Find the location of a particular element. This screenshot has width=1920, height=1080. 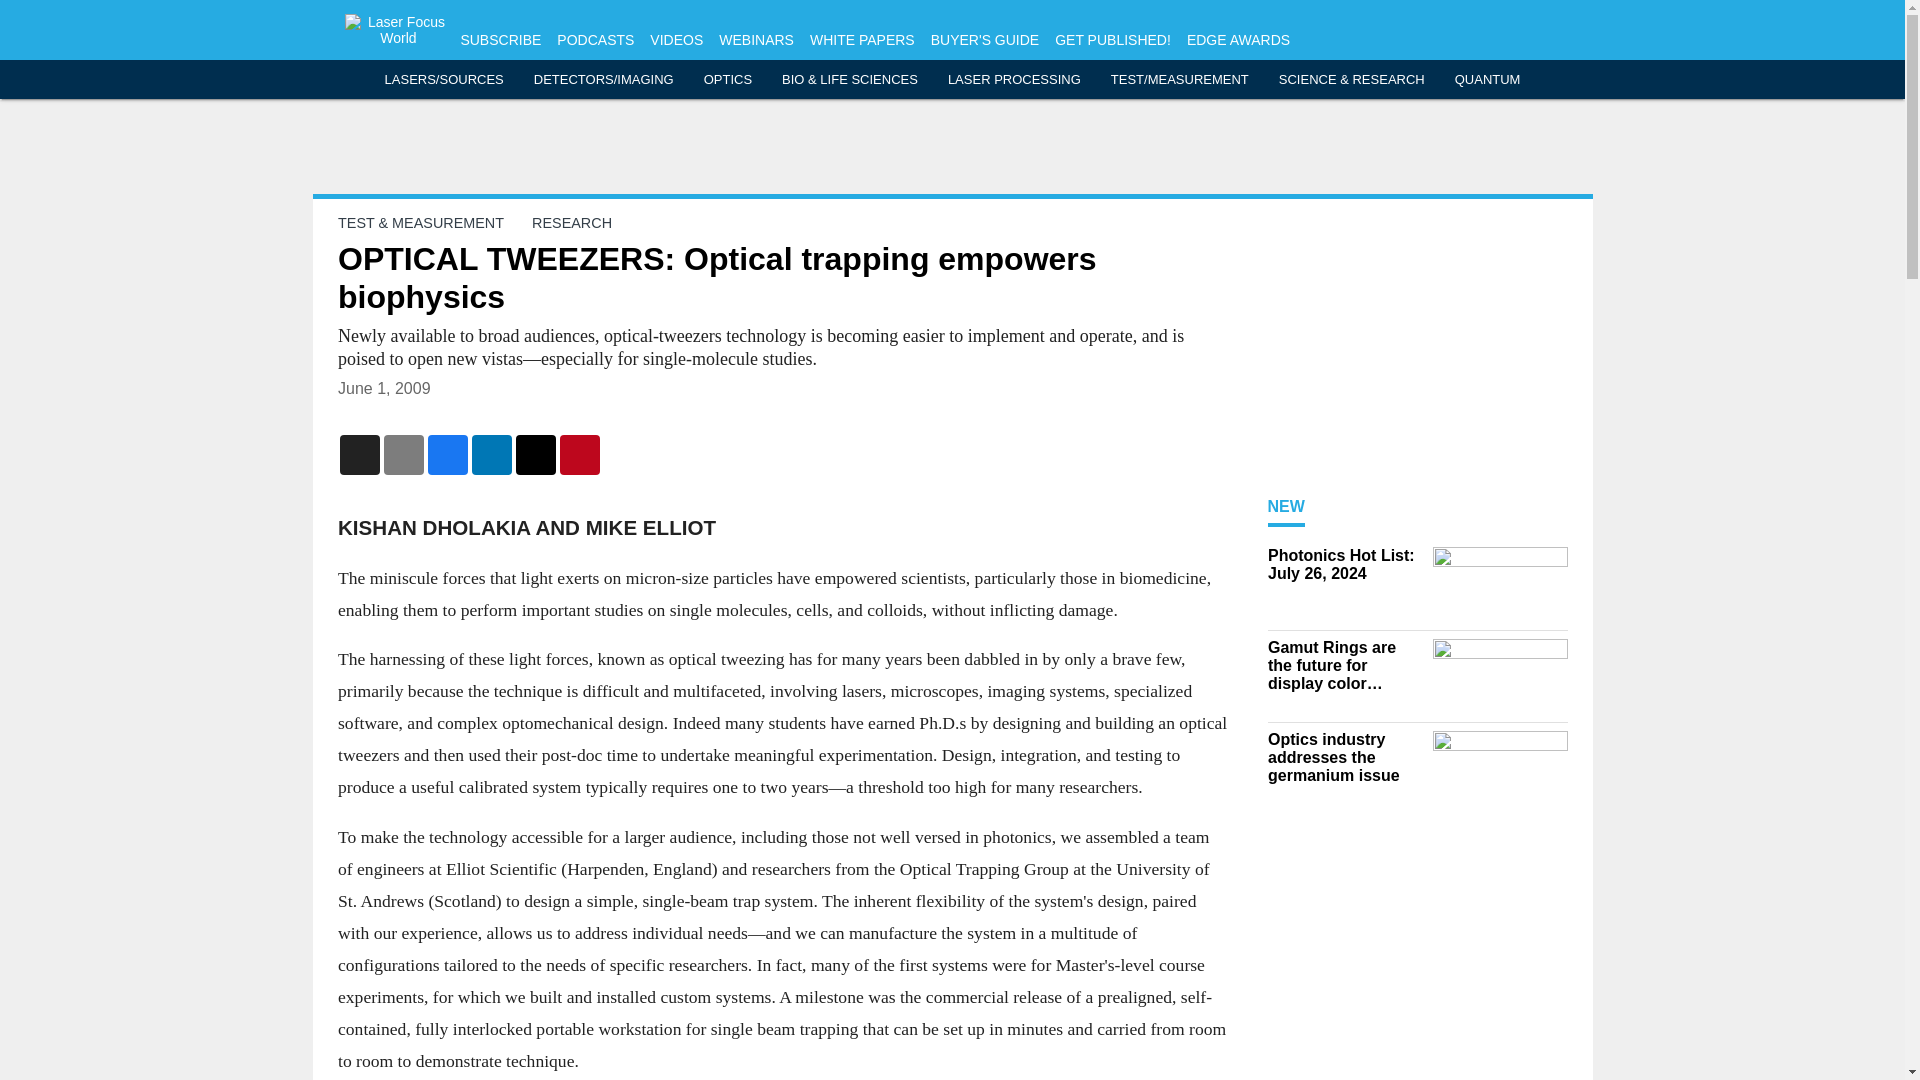

RESEARCH is located at coordinates (572, 222).